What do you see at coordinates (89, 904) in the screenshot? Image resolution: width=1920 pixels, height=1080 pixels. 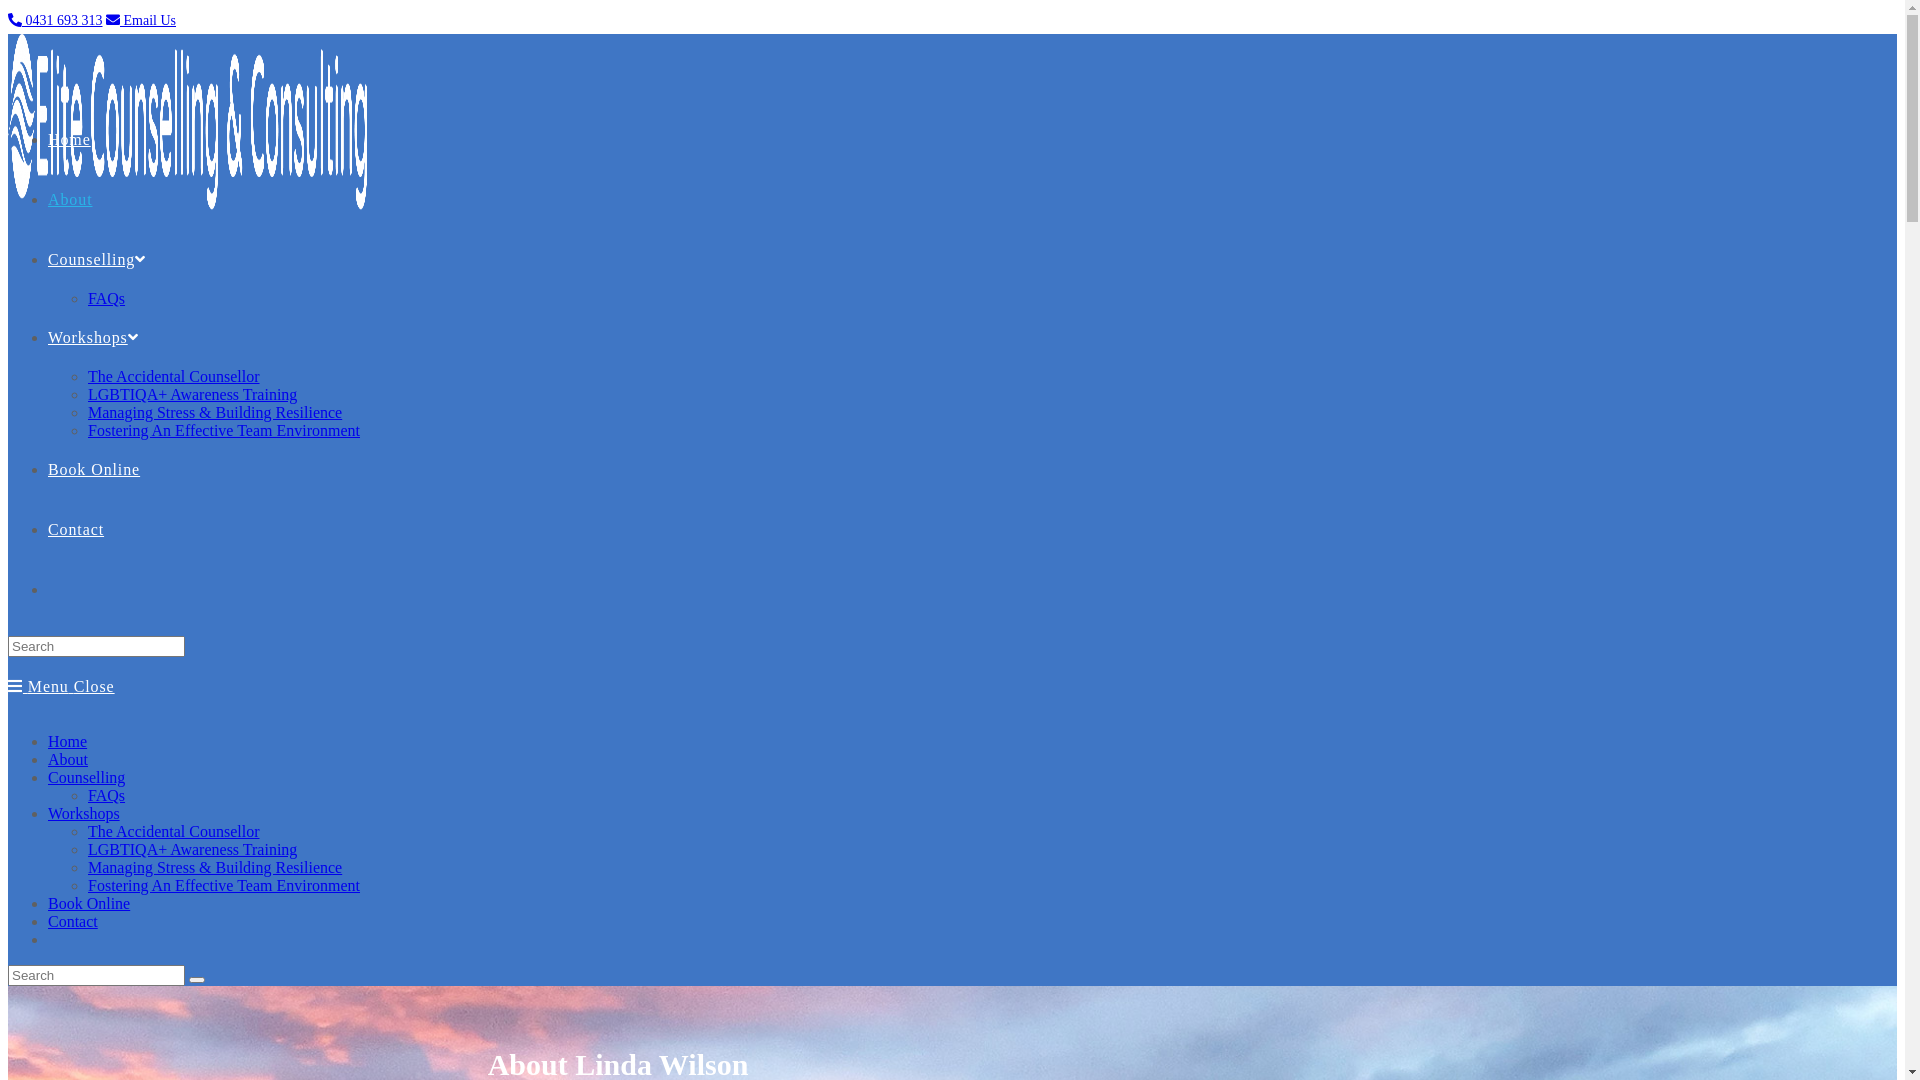 I see `Book Online` at bounding box center [89, 904].